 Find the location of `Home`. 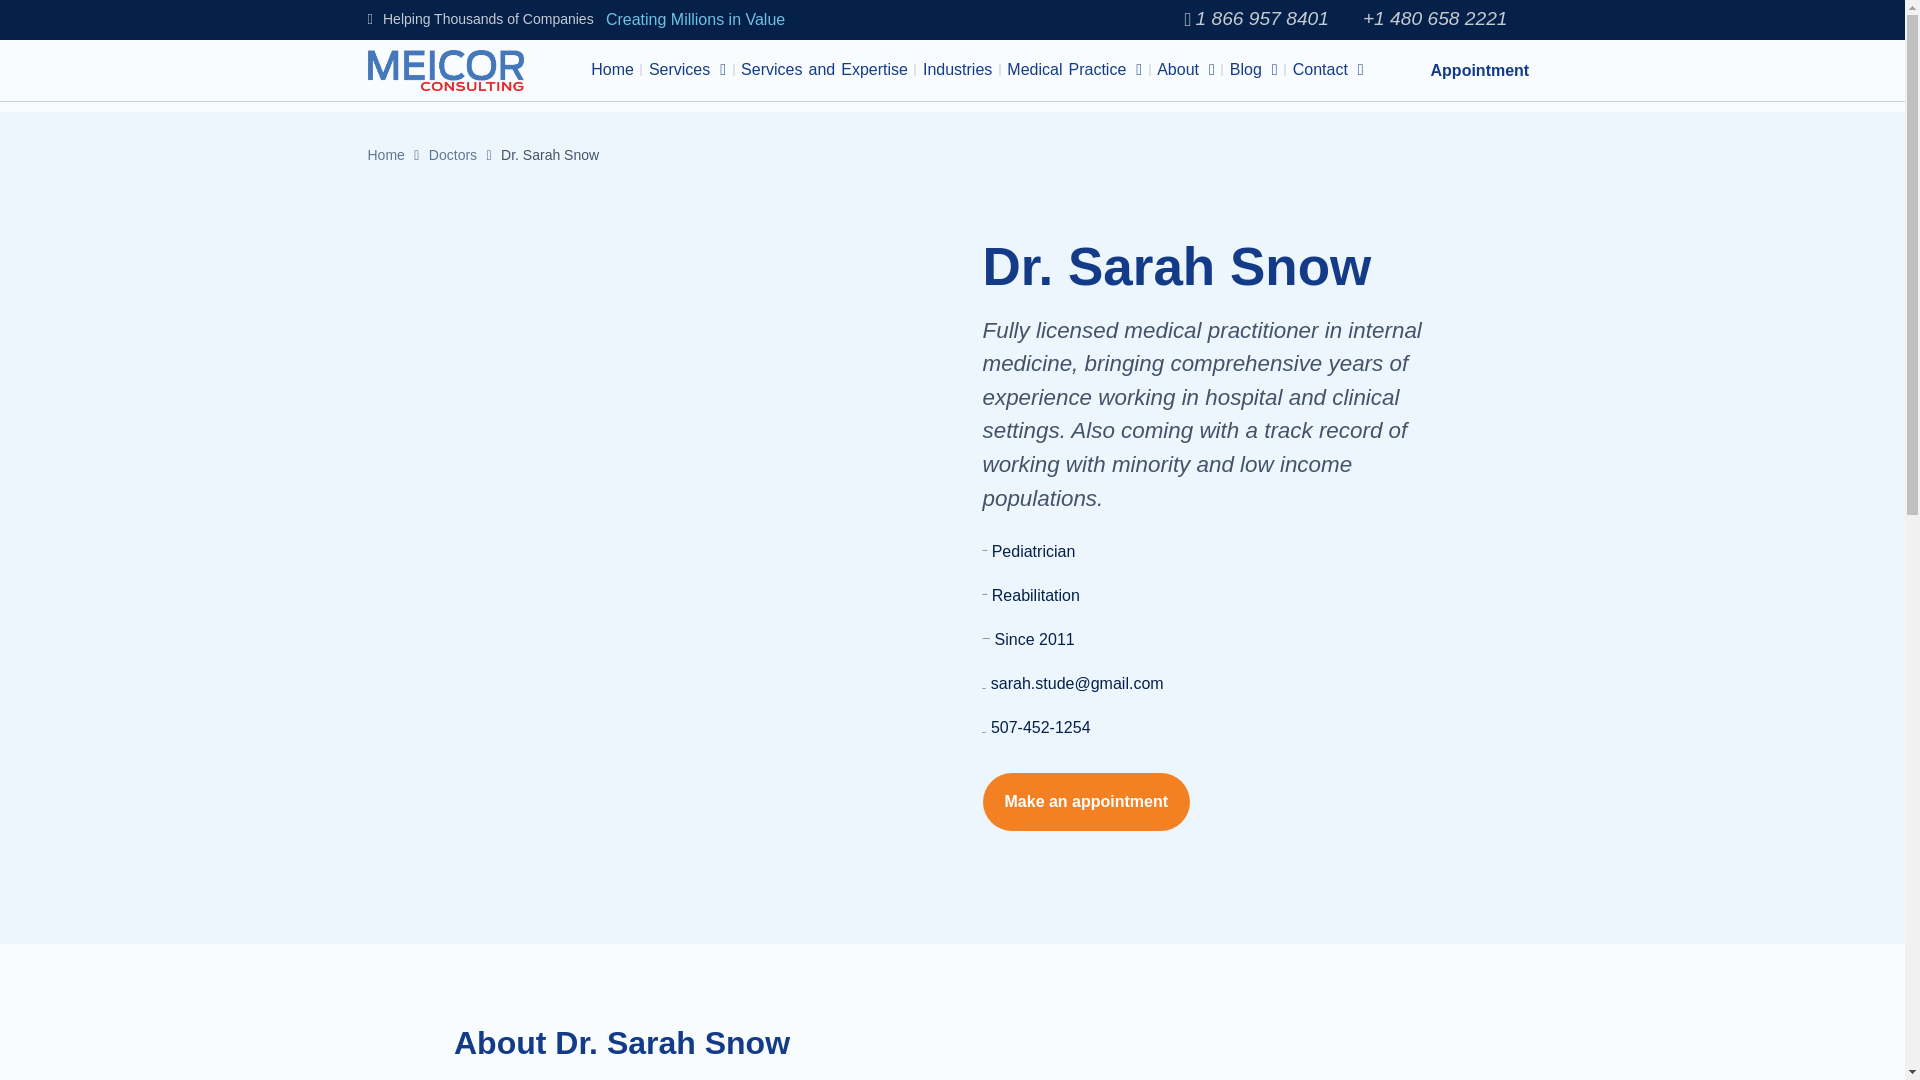

Home is located at coordinates (612, 70).